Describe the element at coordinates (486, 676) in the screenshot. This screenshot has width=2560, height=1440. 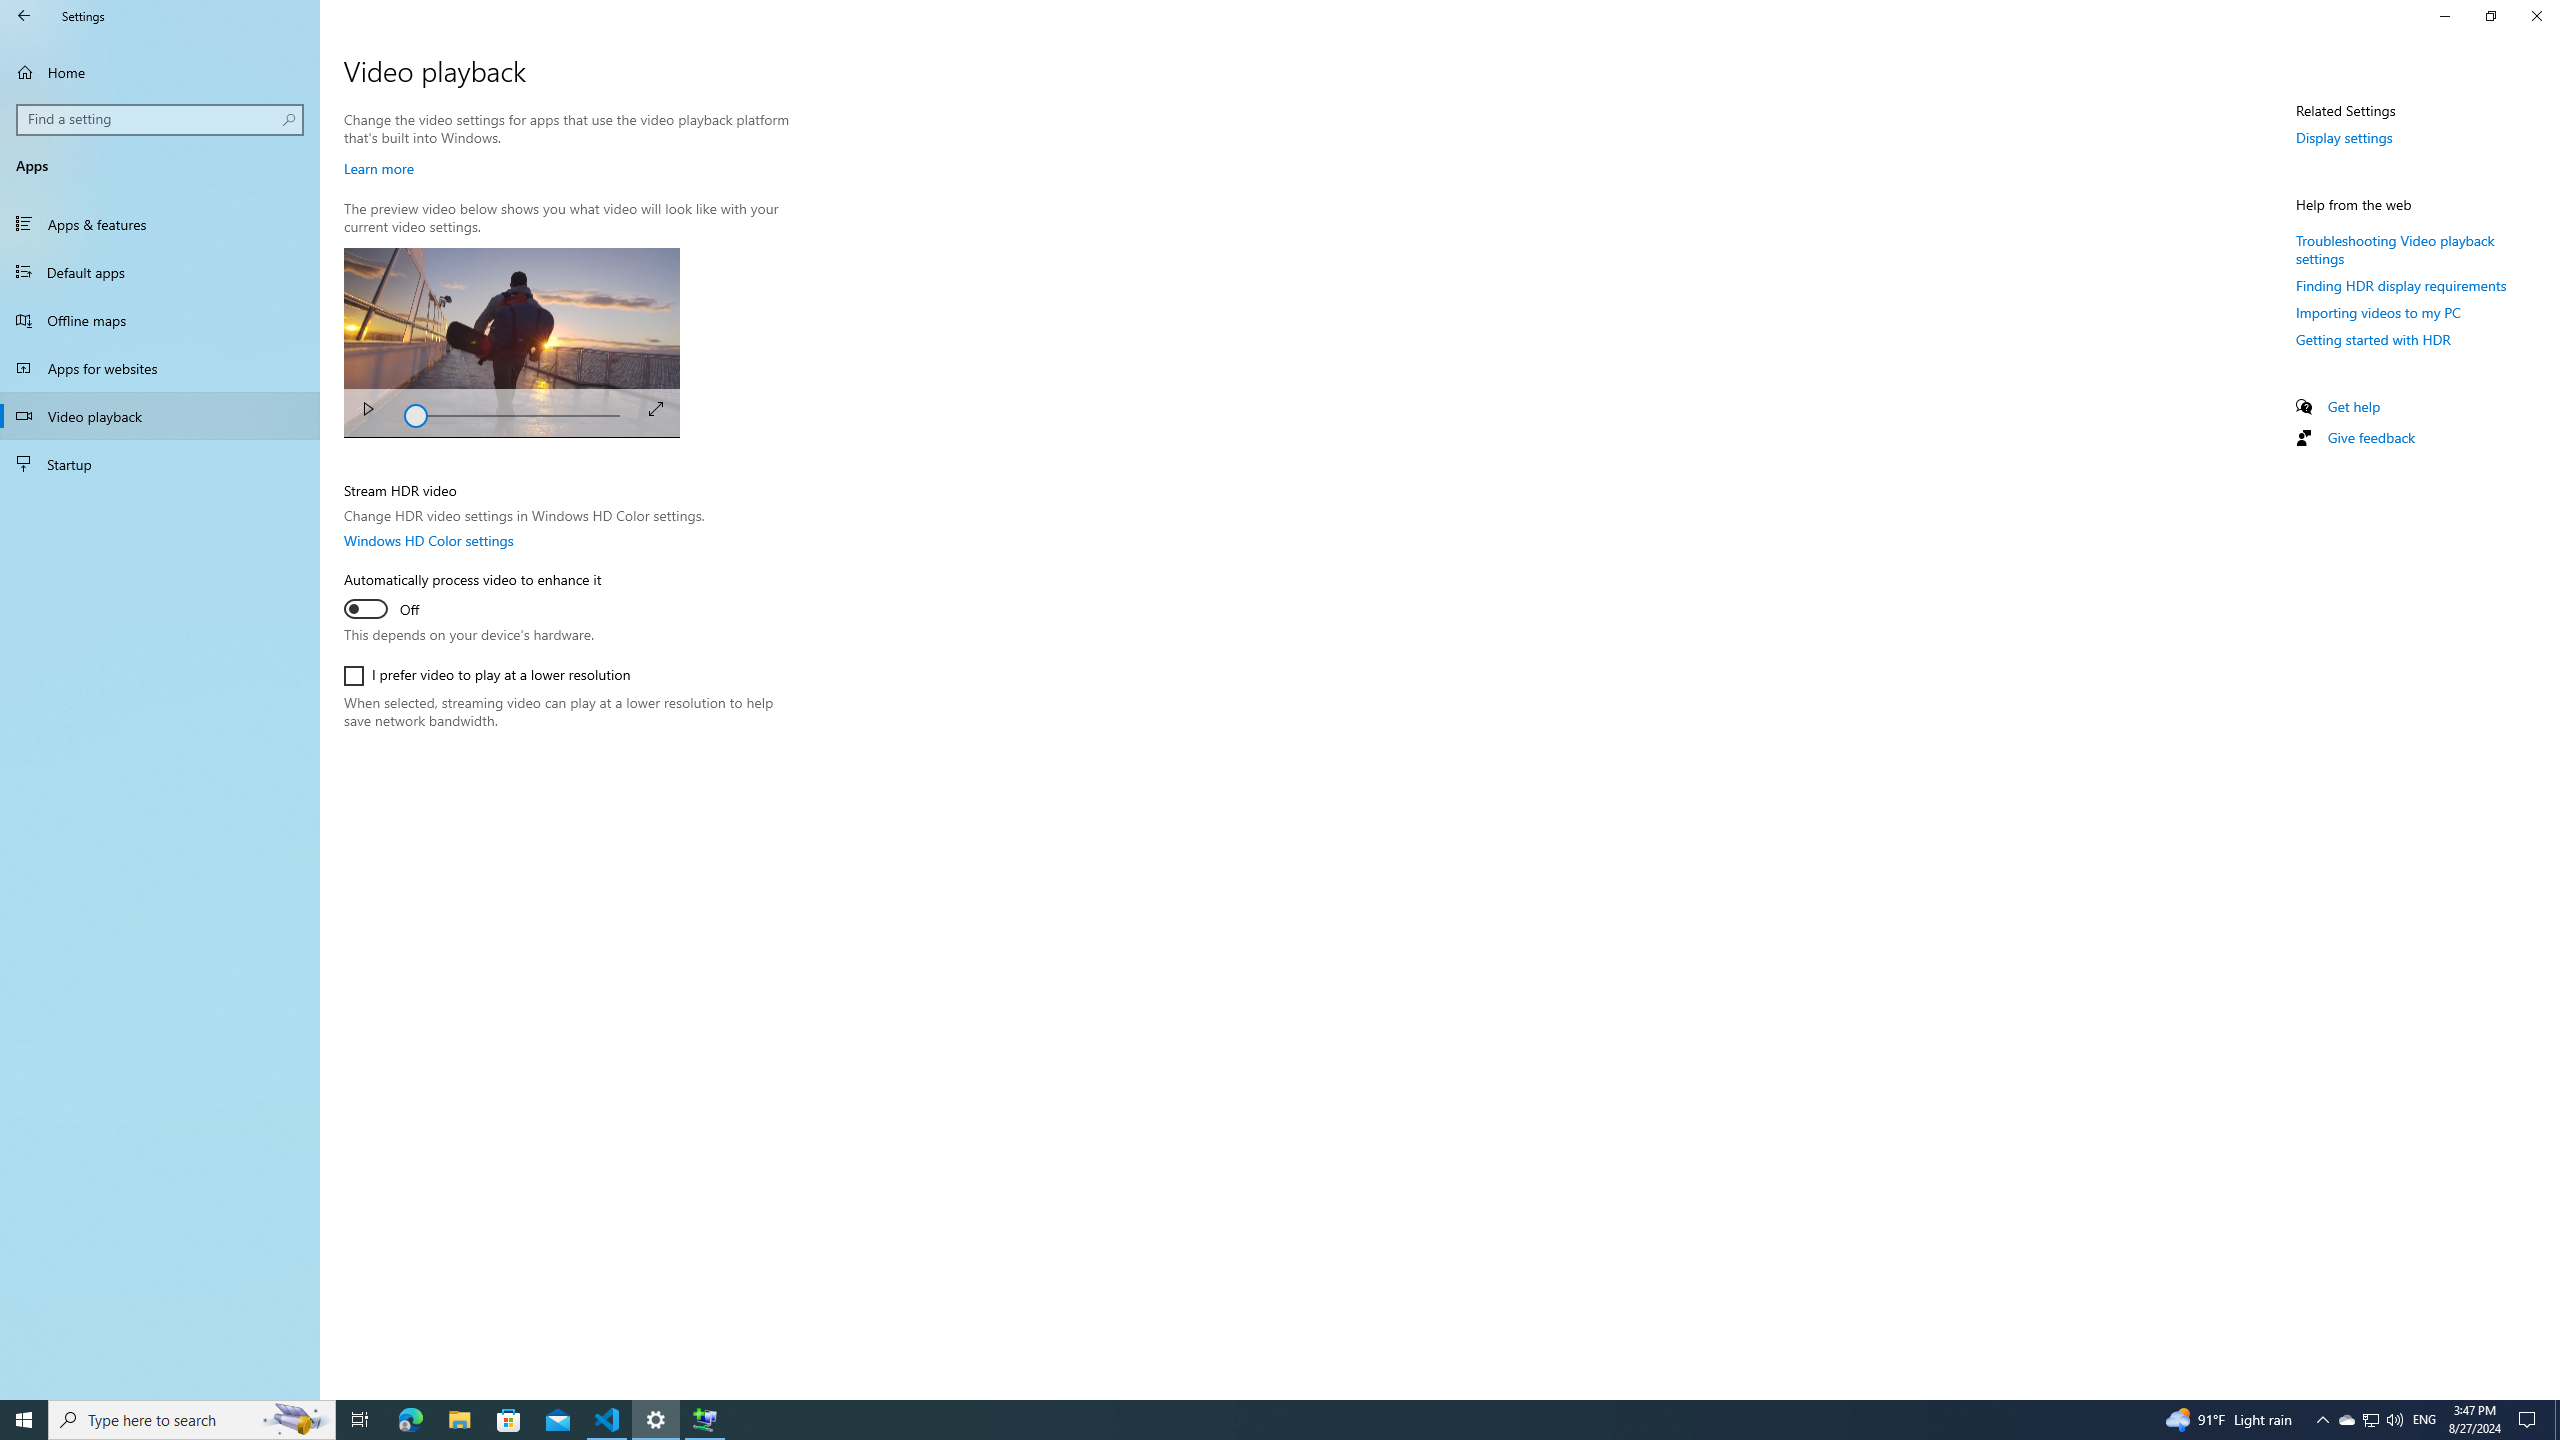
I see `I prefer video to play at a lower resolution` at that location.